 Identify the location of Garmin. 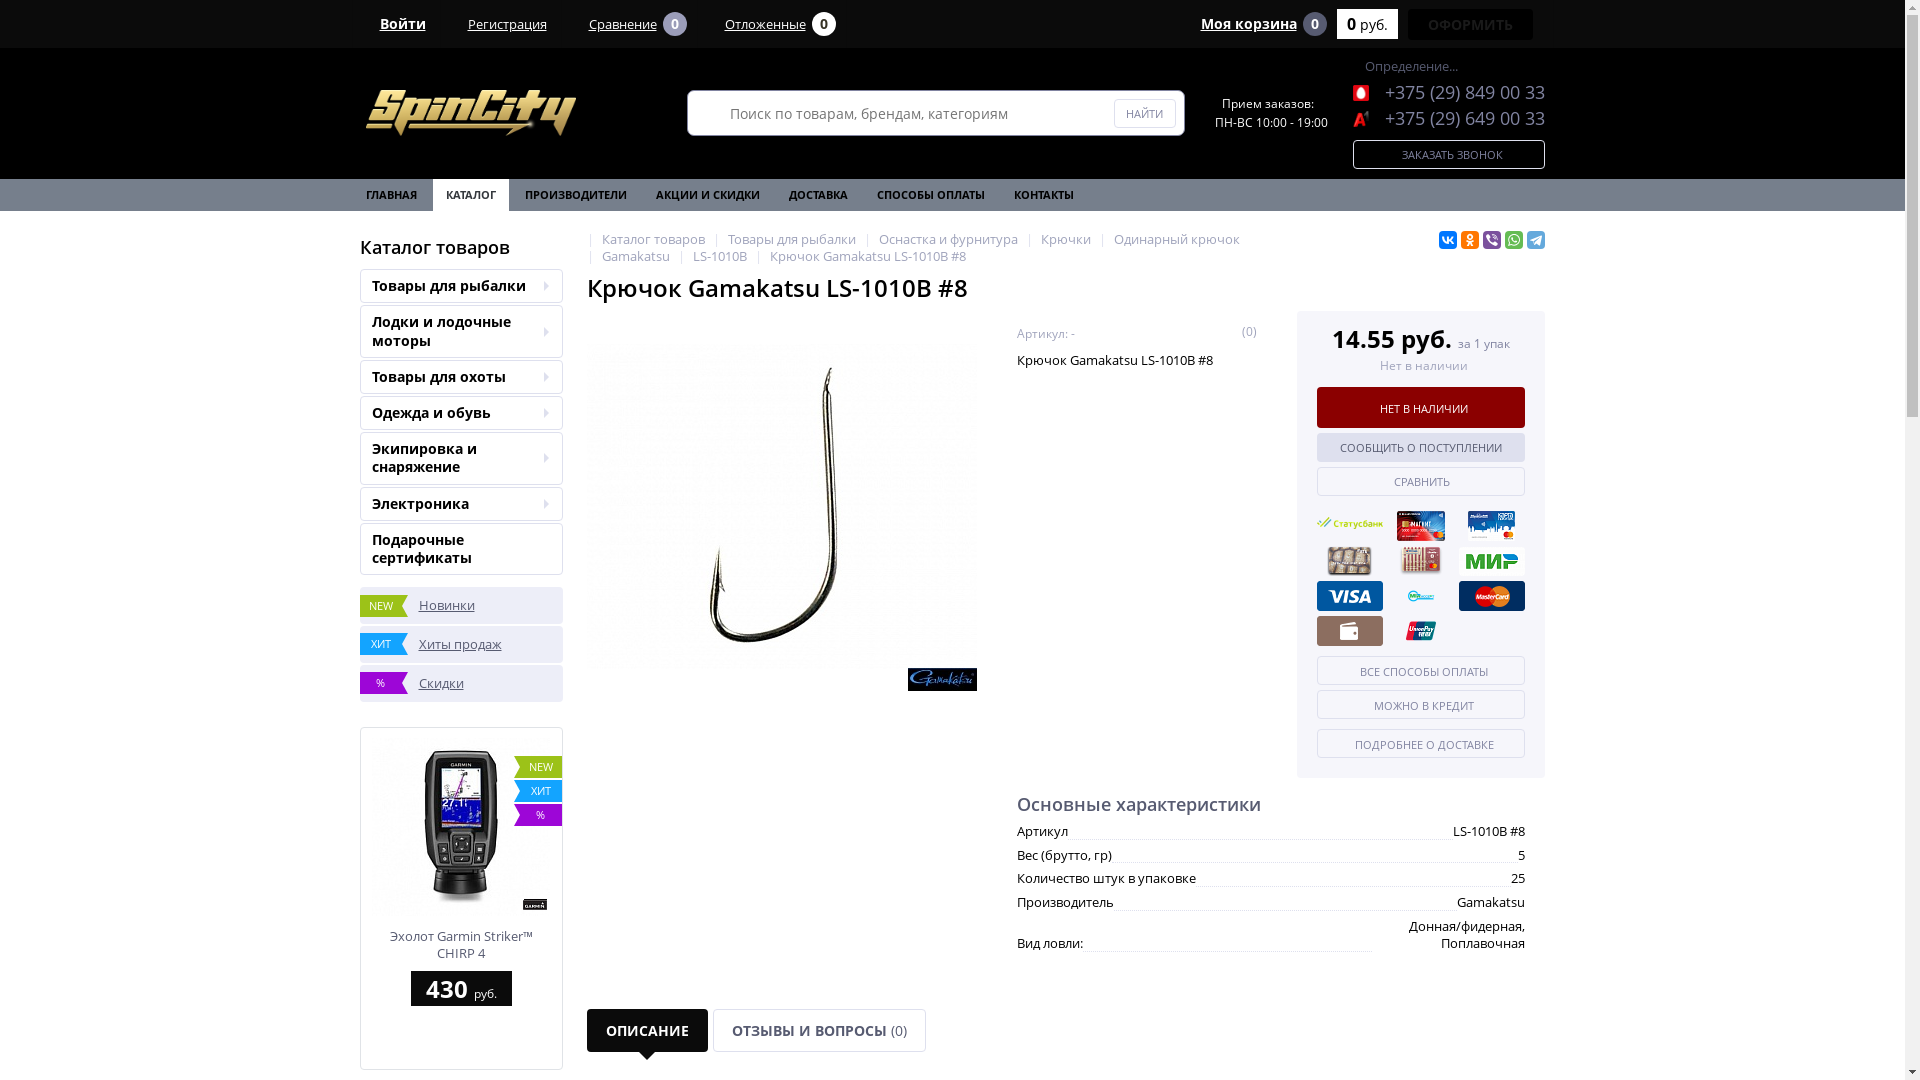
(534, 905).